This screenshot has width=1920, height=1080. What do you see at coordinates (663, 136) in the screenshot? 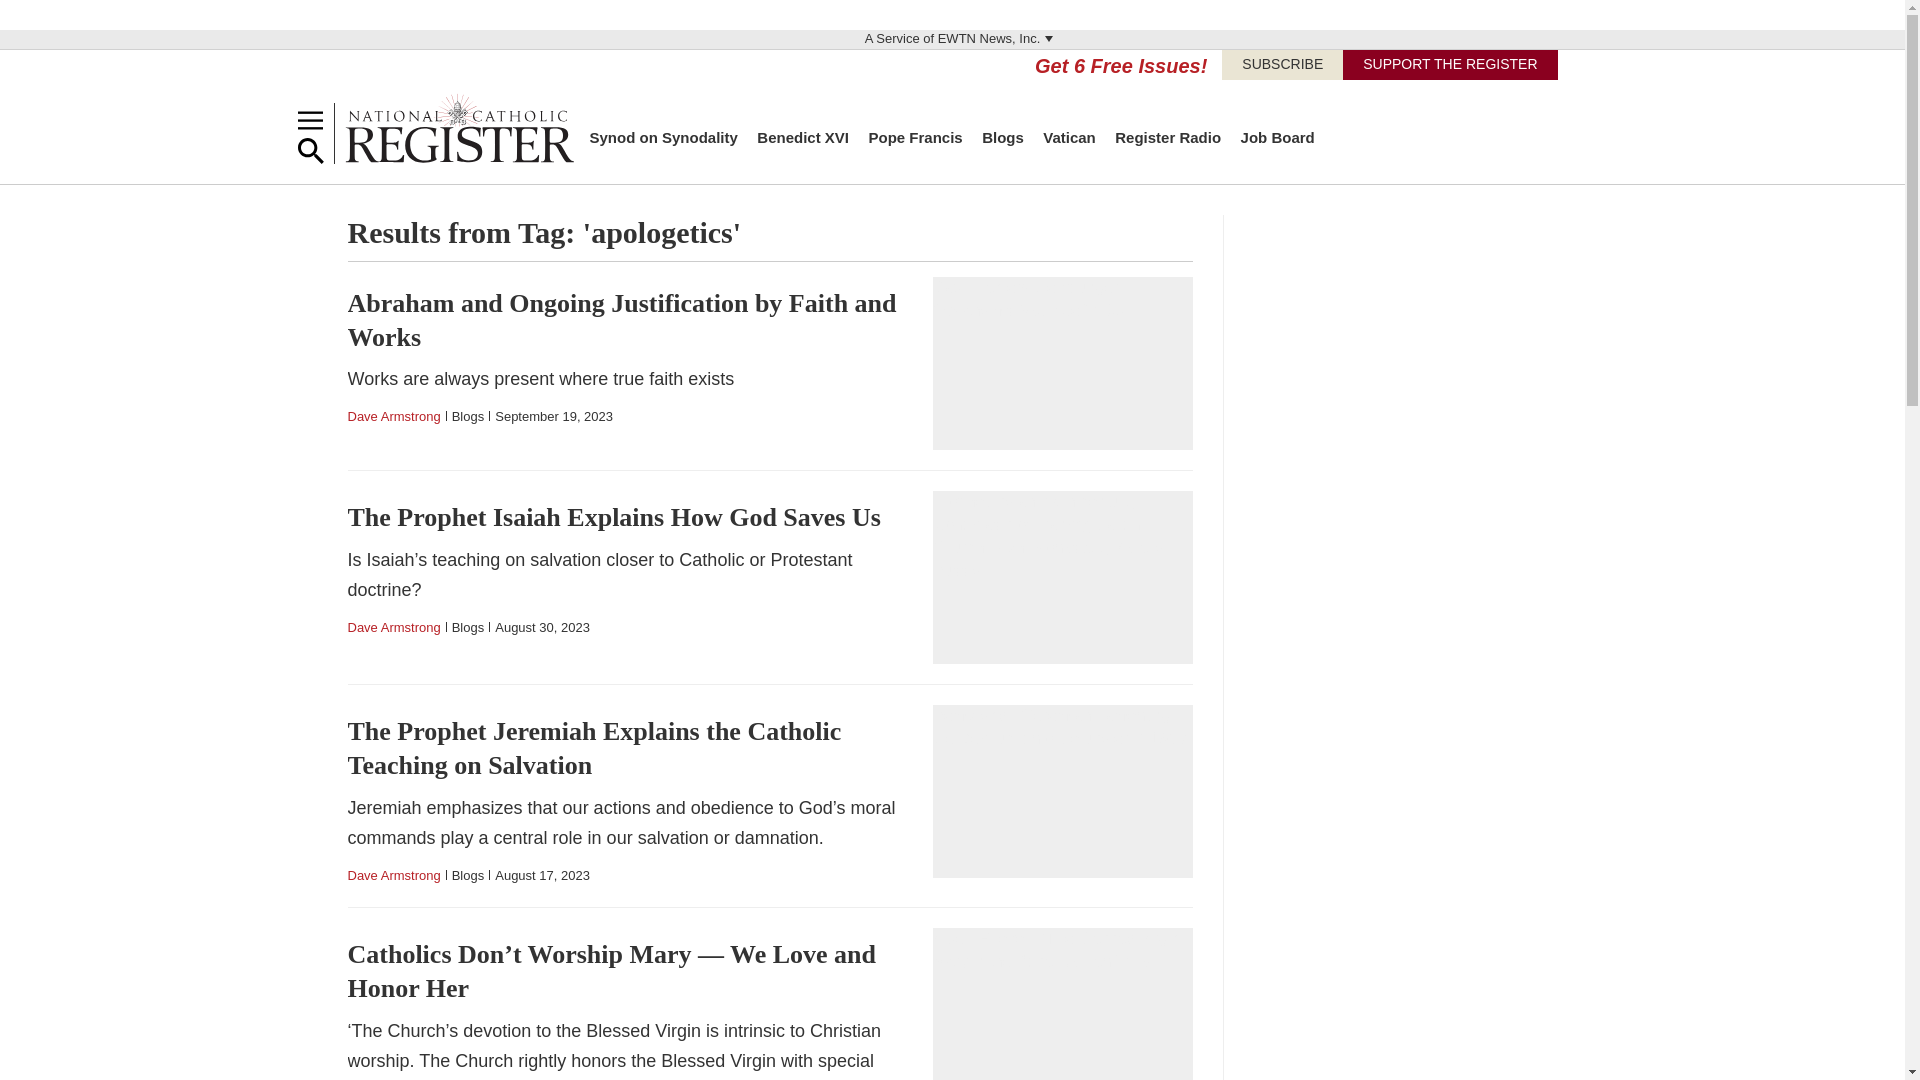
I see `Synod on Synodality` at bounding box center [663, 136].